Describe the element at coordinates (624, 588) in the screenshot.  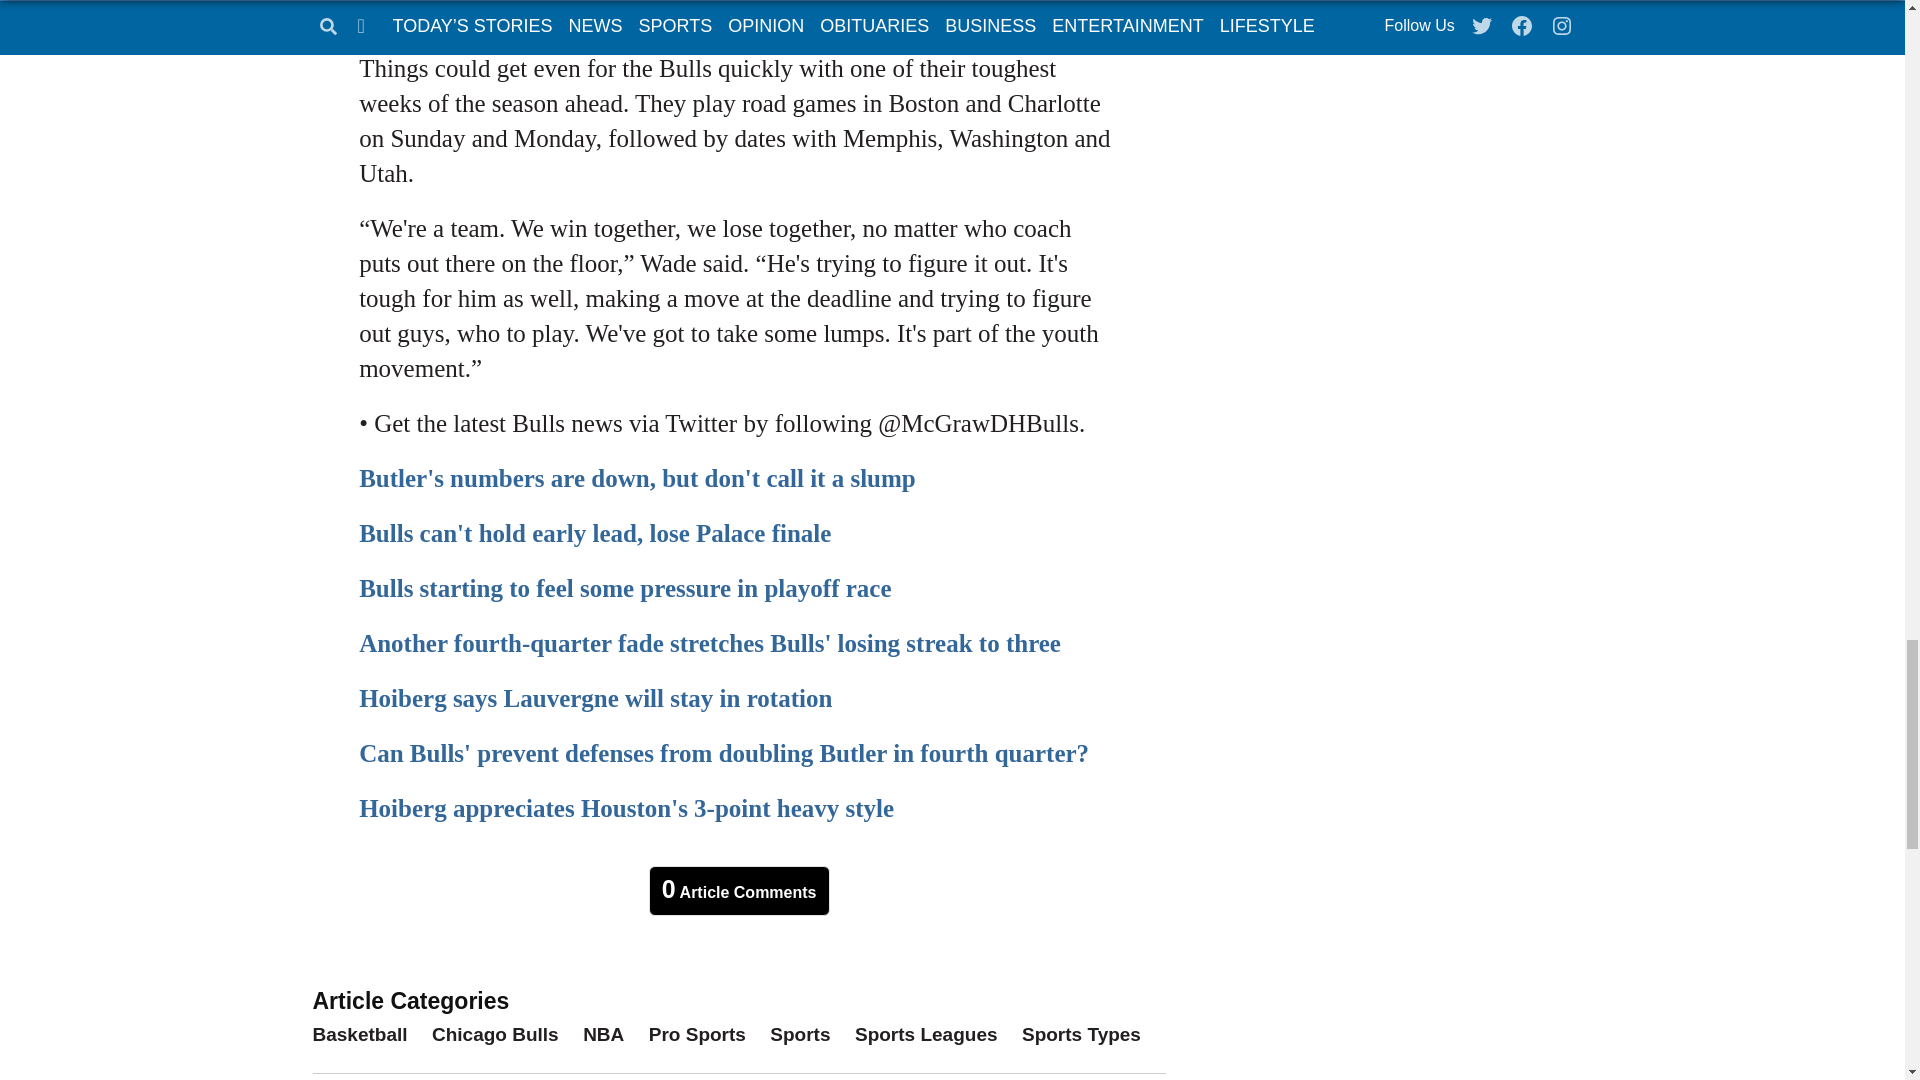
I see `Bulls starting to feel some pressure in playoff race` at that location.